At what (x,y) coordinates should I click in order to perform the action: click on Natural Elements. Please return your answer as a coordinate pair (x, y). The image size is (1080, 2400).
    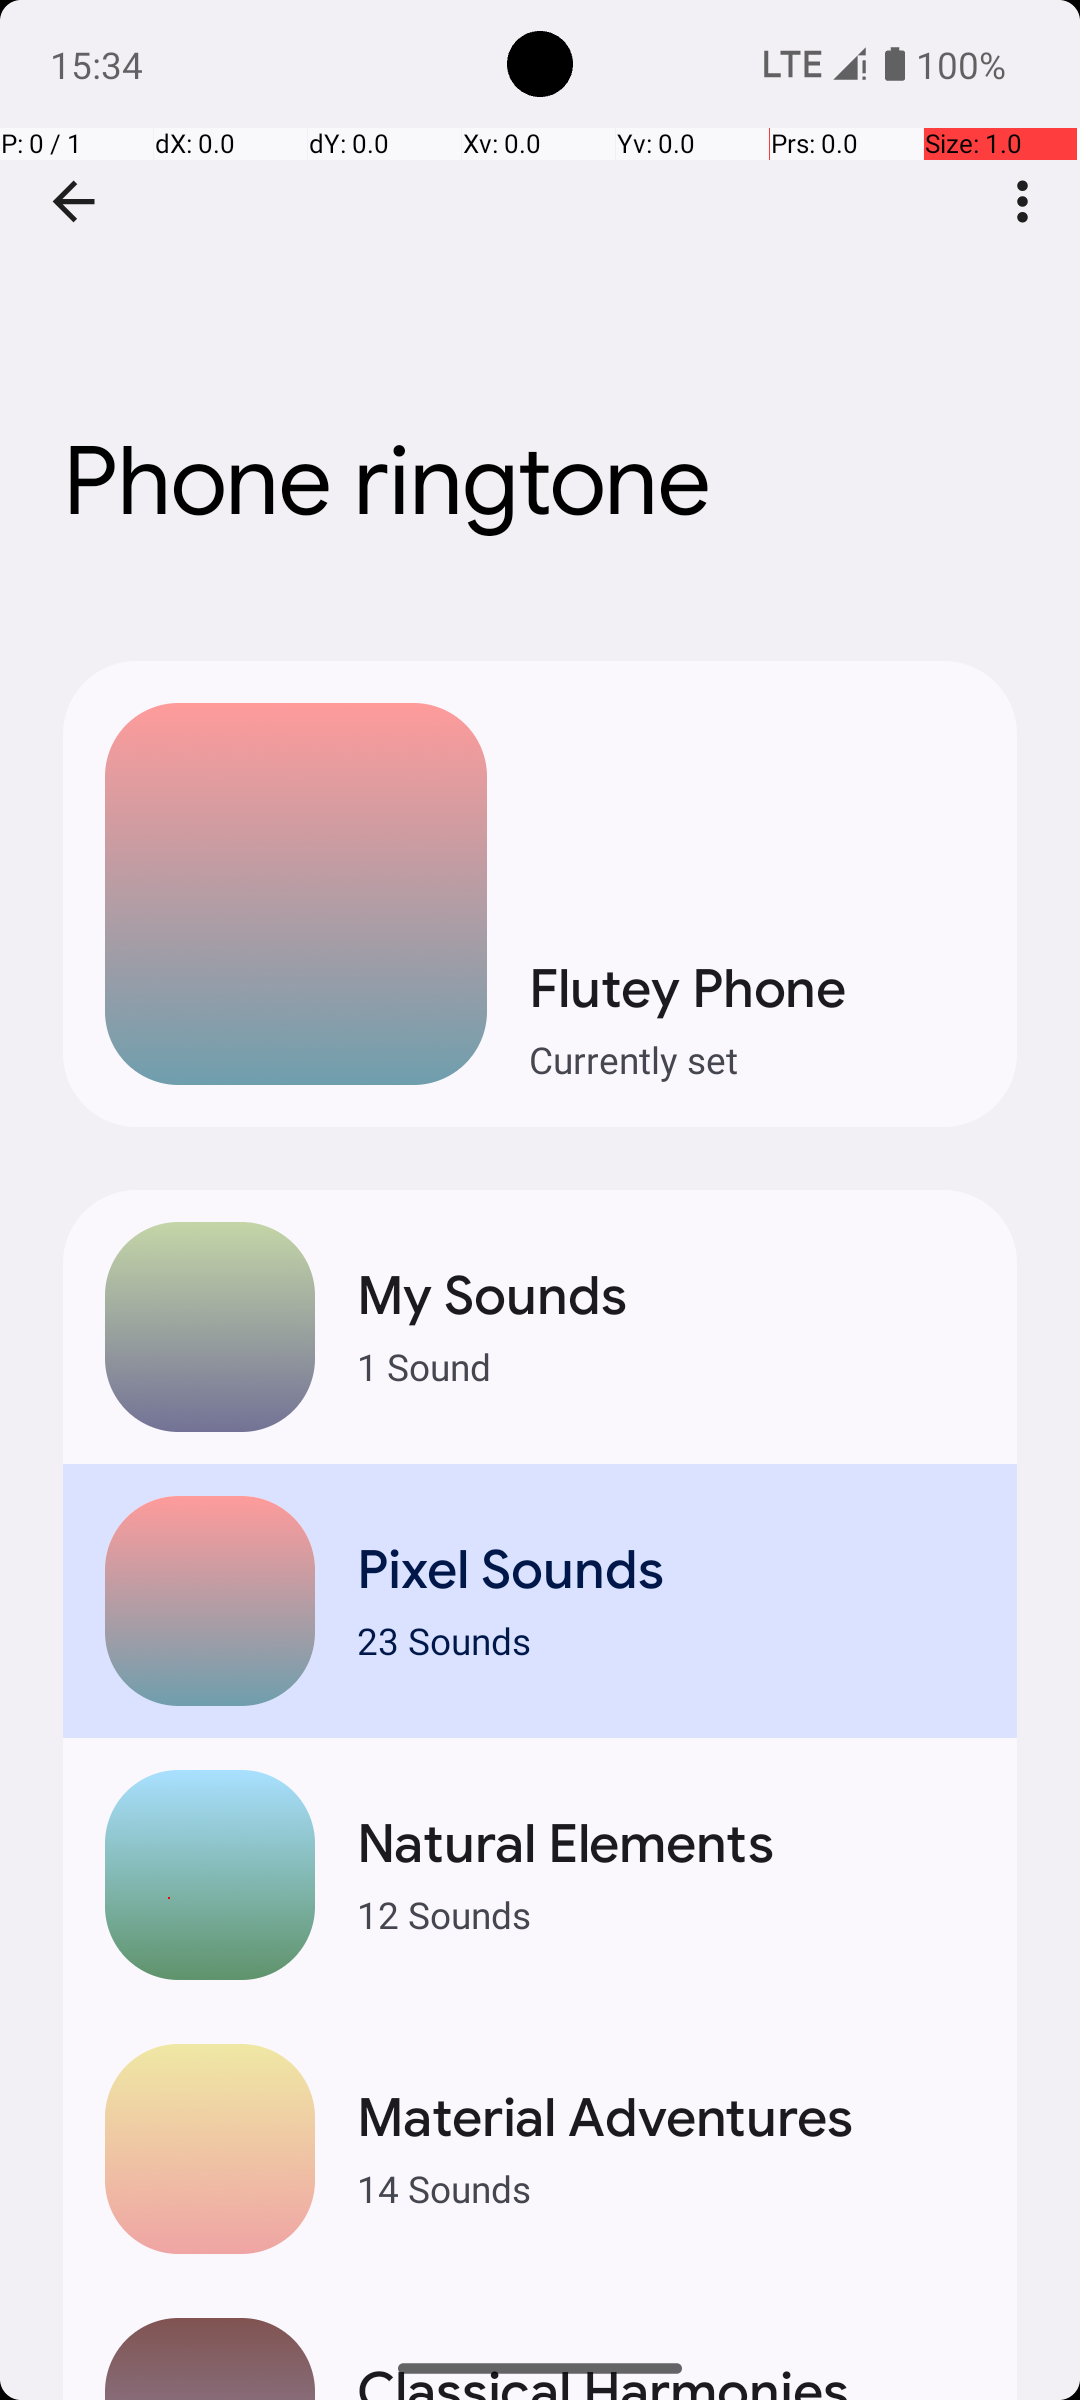
    Looking at the image, I should click on (666, 1844).